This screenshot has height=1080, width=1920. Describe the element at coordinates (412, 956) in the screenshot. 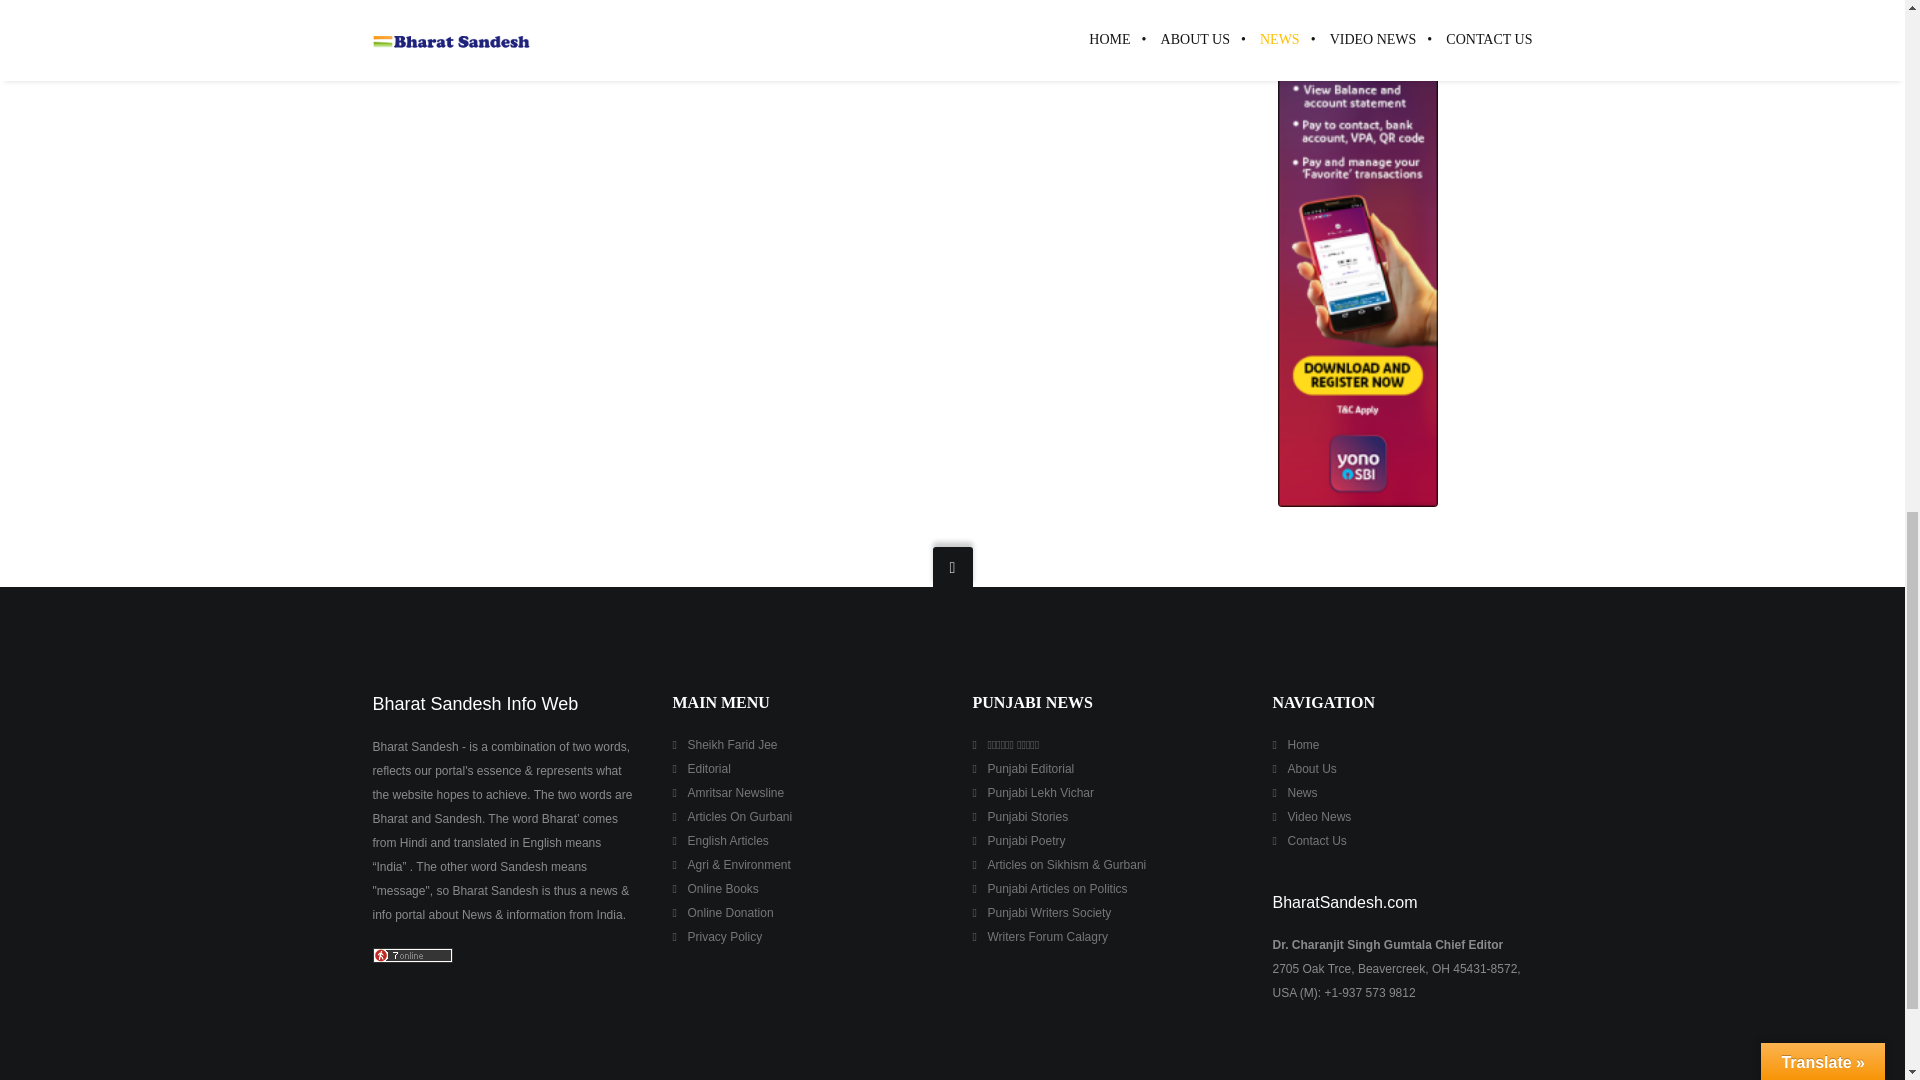

I see `Click to see what's popular on this site!` at that location.